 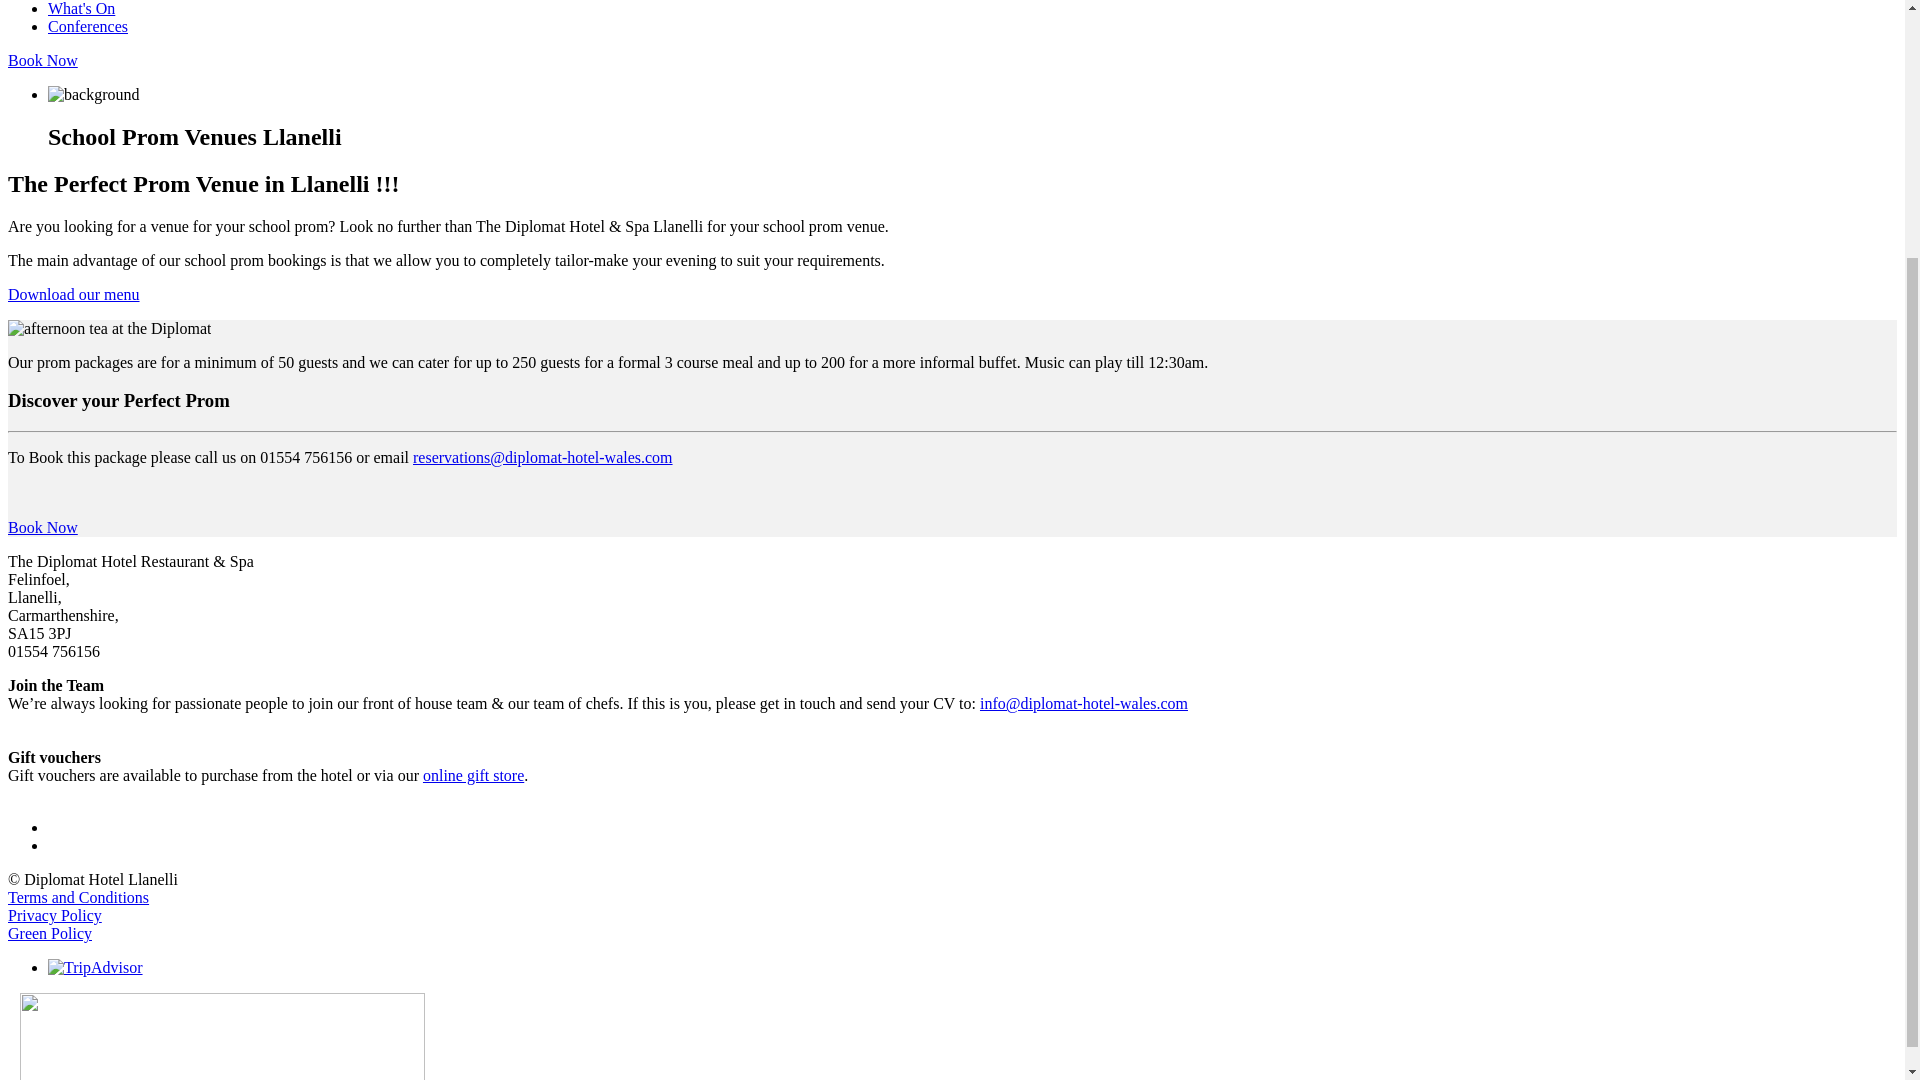 What do you see at coordinates (88, 26) in the screenshot?
I see `Conferences` at bounding box center [88, 26].